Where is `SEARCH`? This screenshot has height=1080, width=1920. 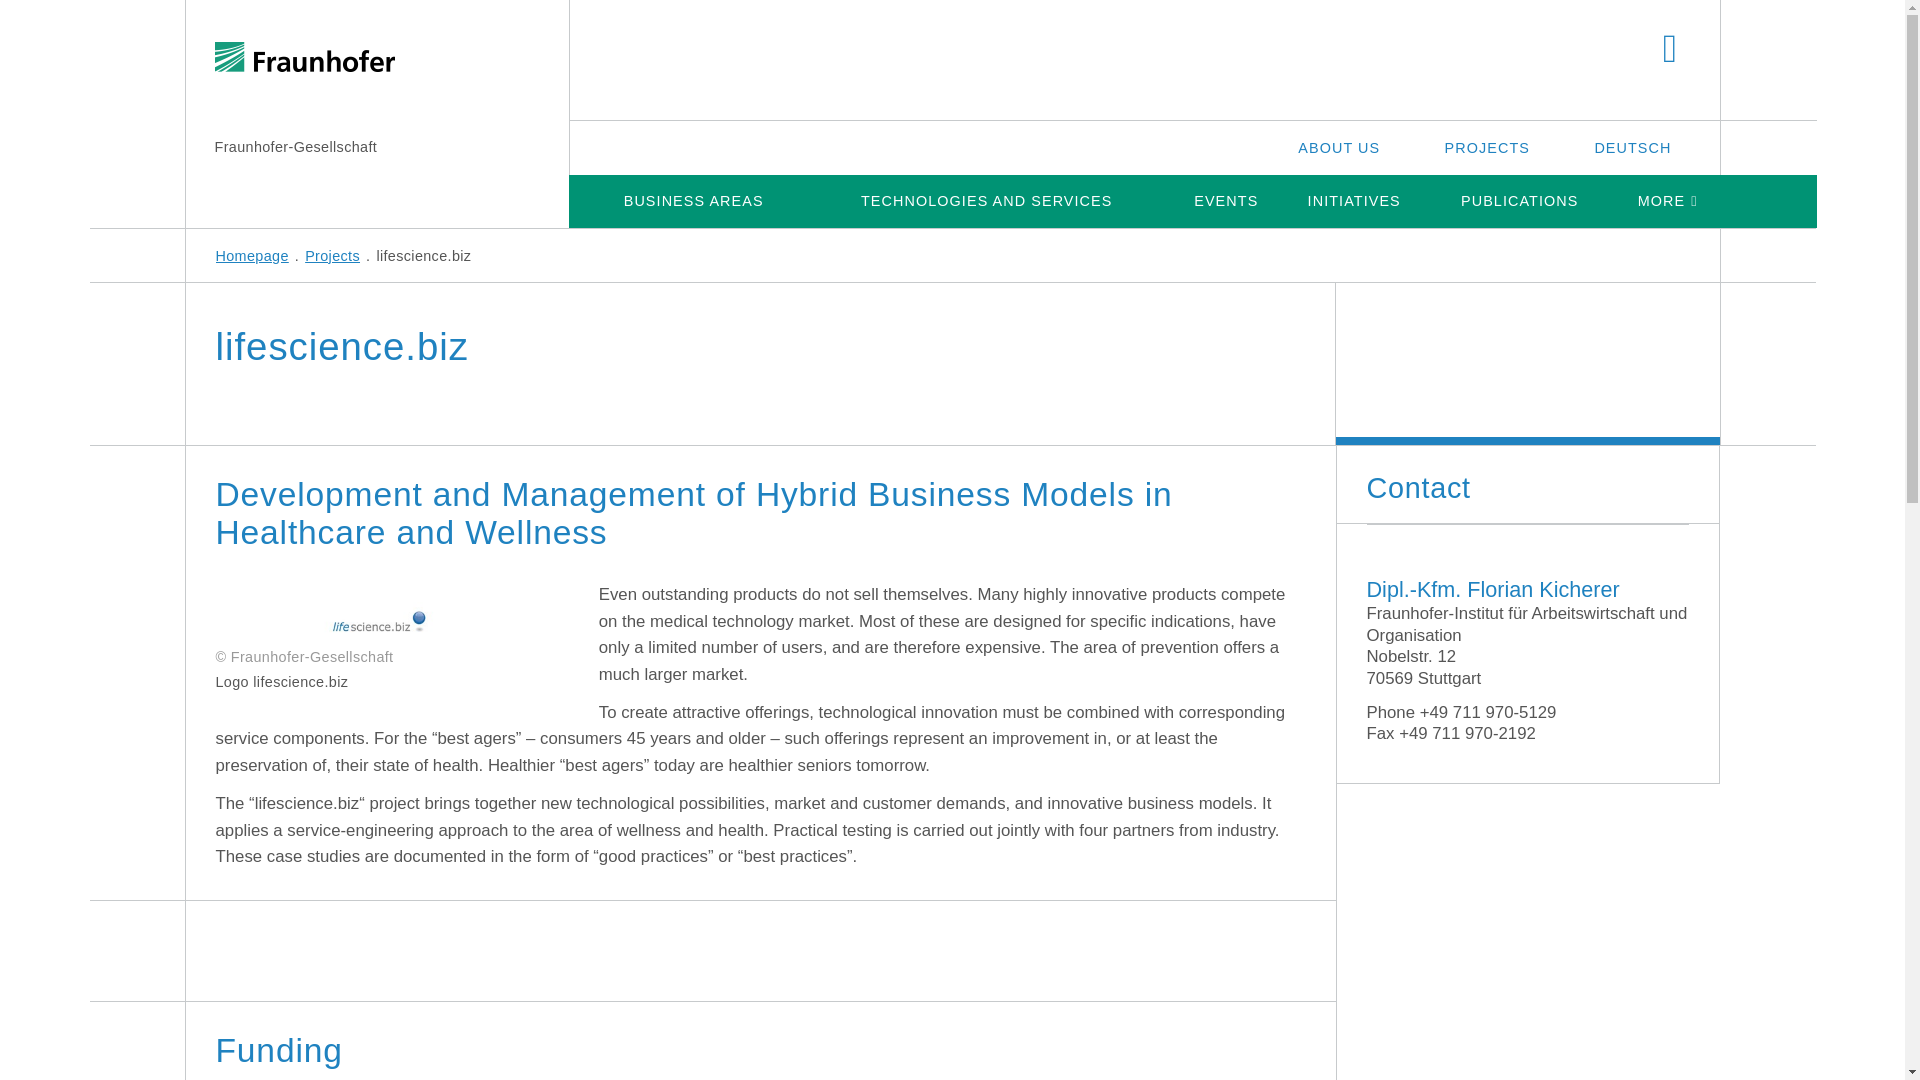 SEARCH is located at coordinates (1670, 50).